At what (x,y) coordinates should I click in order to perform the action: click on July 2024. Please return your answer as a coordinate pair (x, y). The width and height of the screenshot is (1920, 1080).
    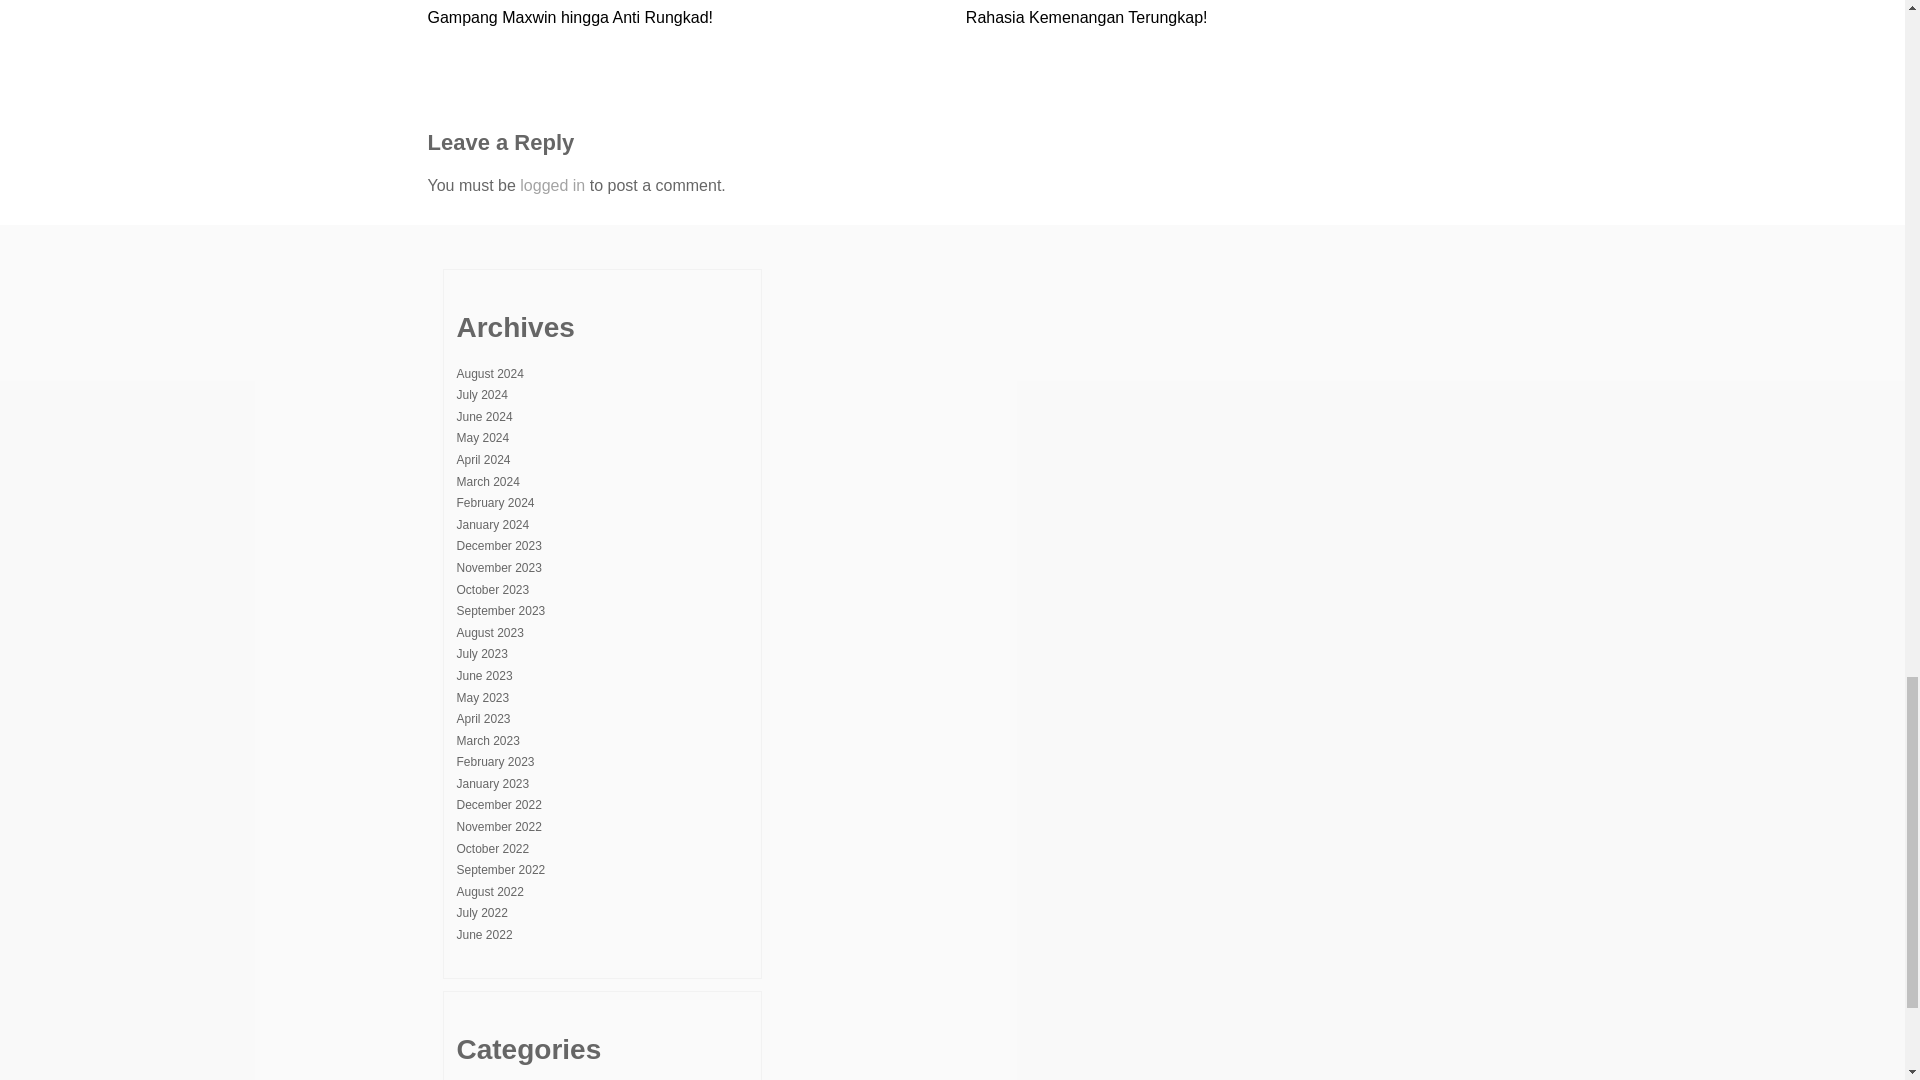
    Looking at the image, I should click on (481, 394).